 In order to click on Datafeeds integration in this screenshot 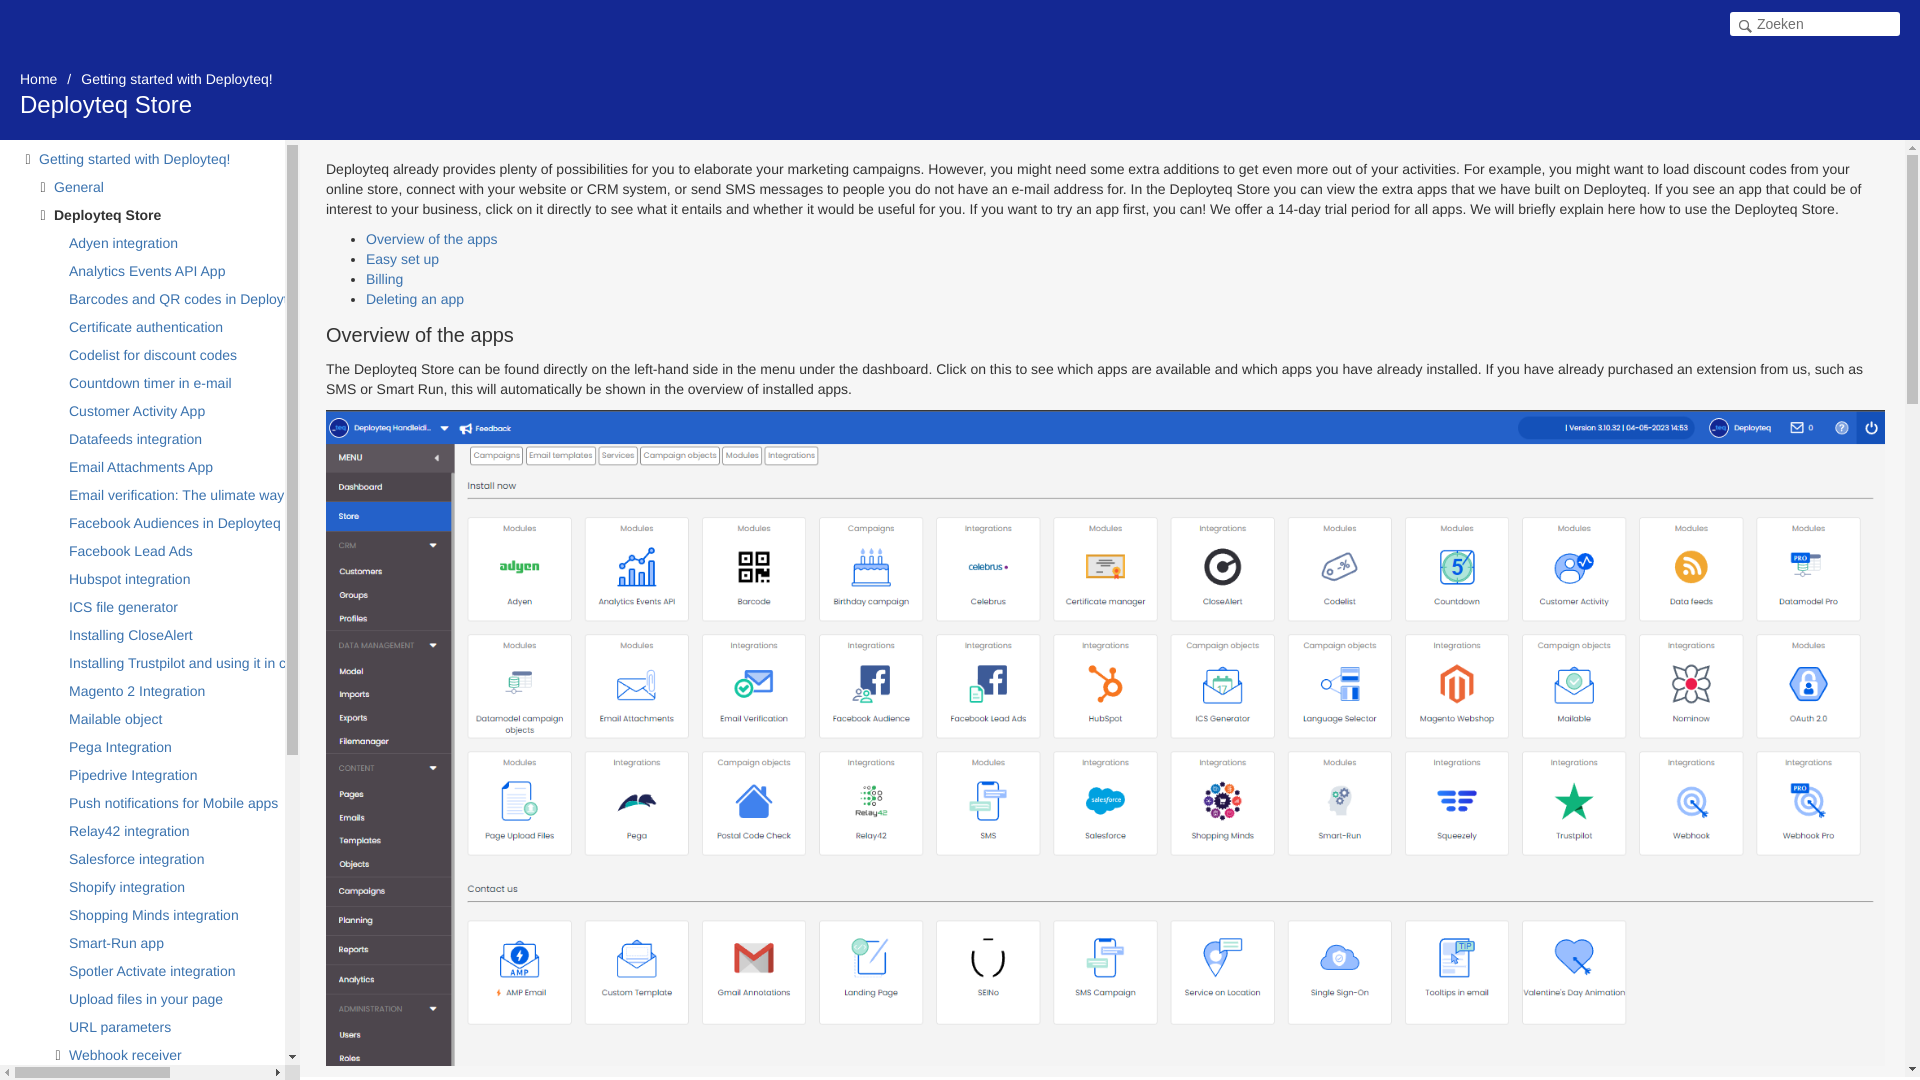, I will do `click(174, 438)`.